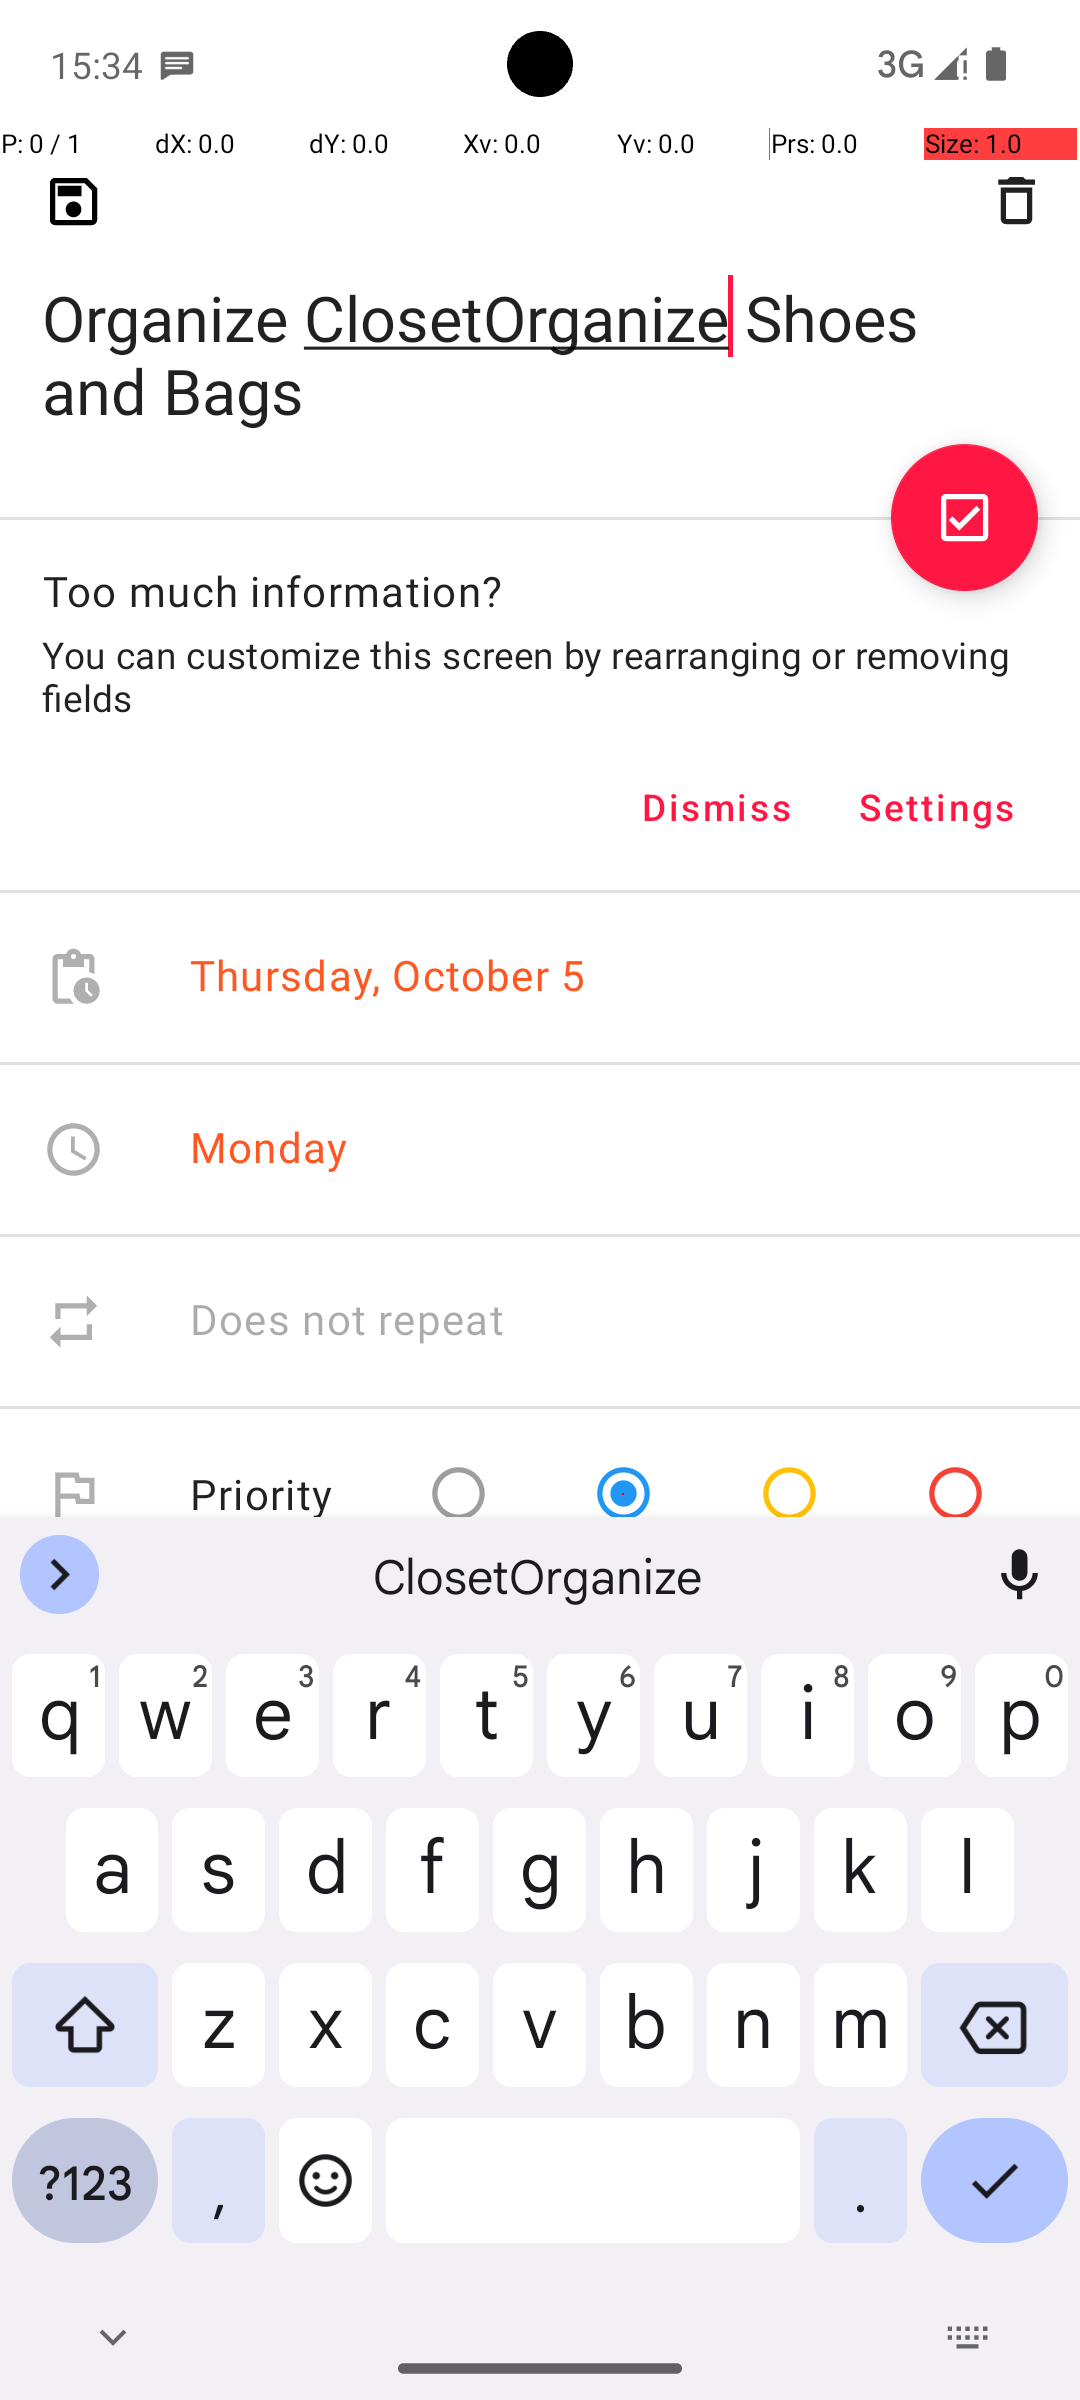 The height and width of the screenshot is (2400, 1080). Describe the element at coordinates (273, 590) in the screenshot. I see `Too much information?` at that location.